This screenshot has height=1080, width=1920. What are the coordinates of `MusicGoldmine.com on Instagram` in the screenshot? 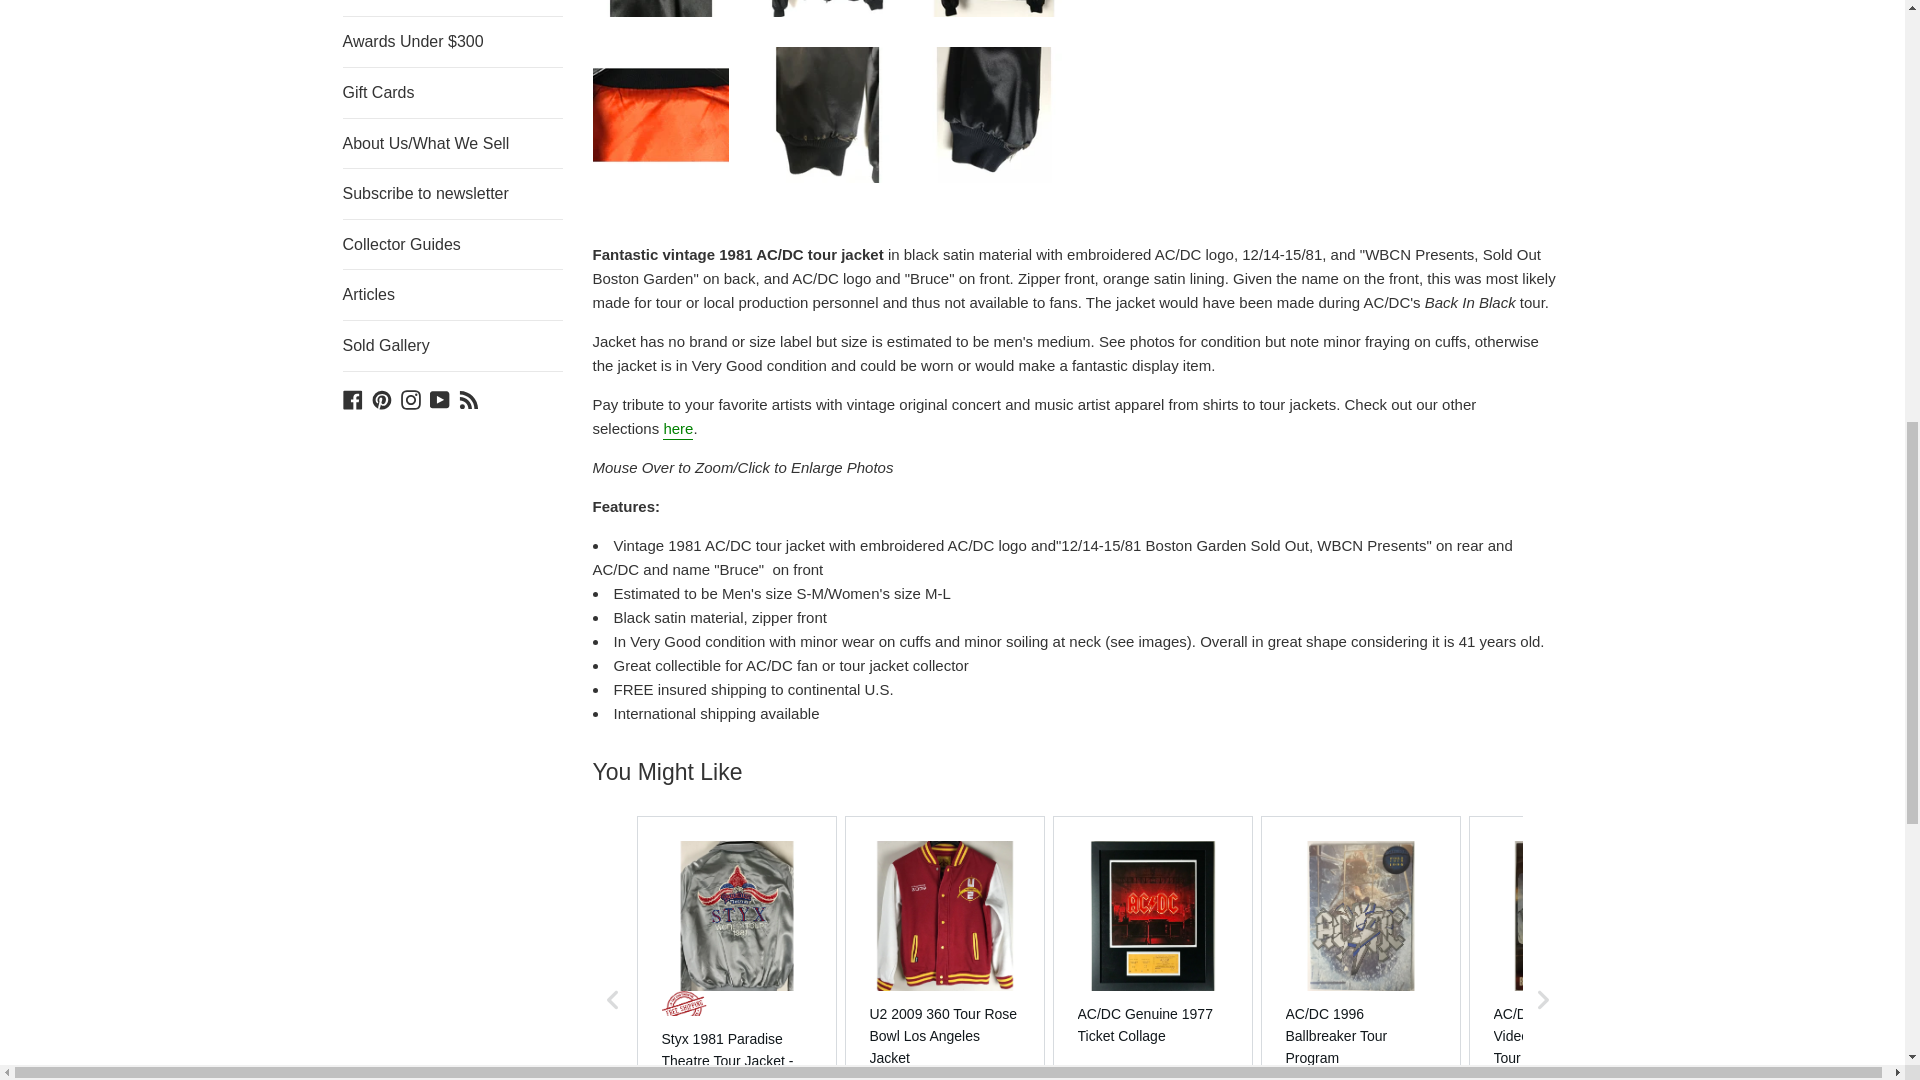 It's located at (410, 398).